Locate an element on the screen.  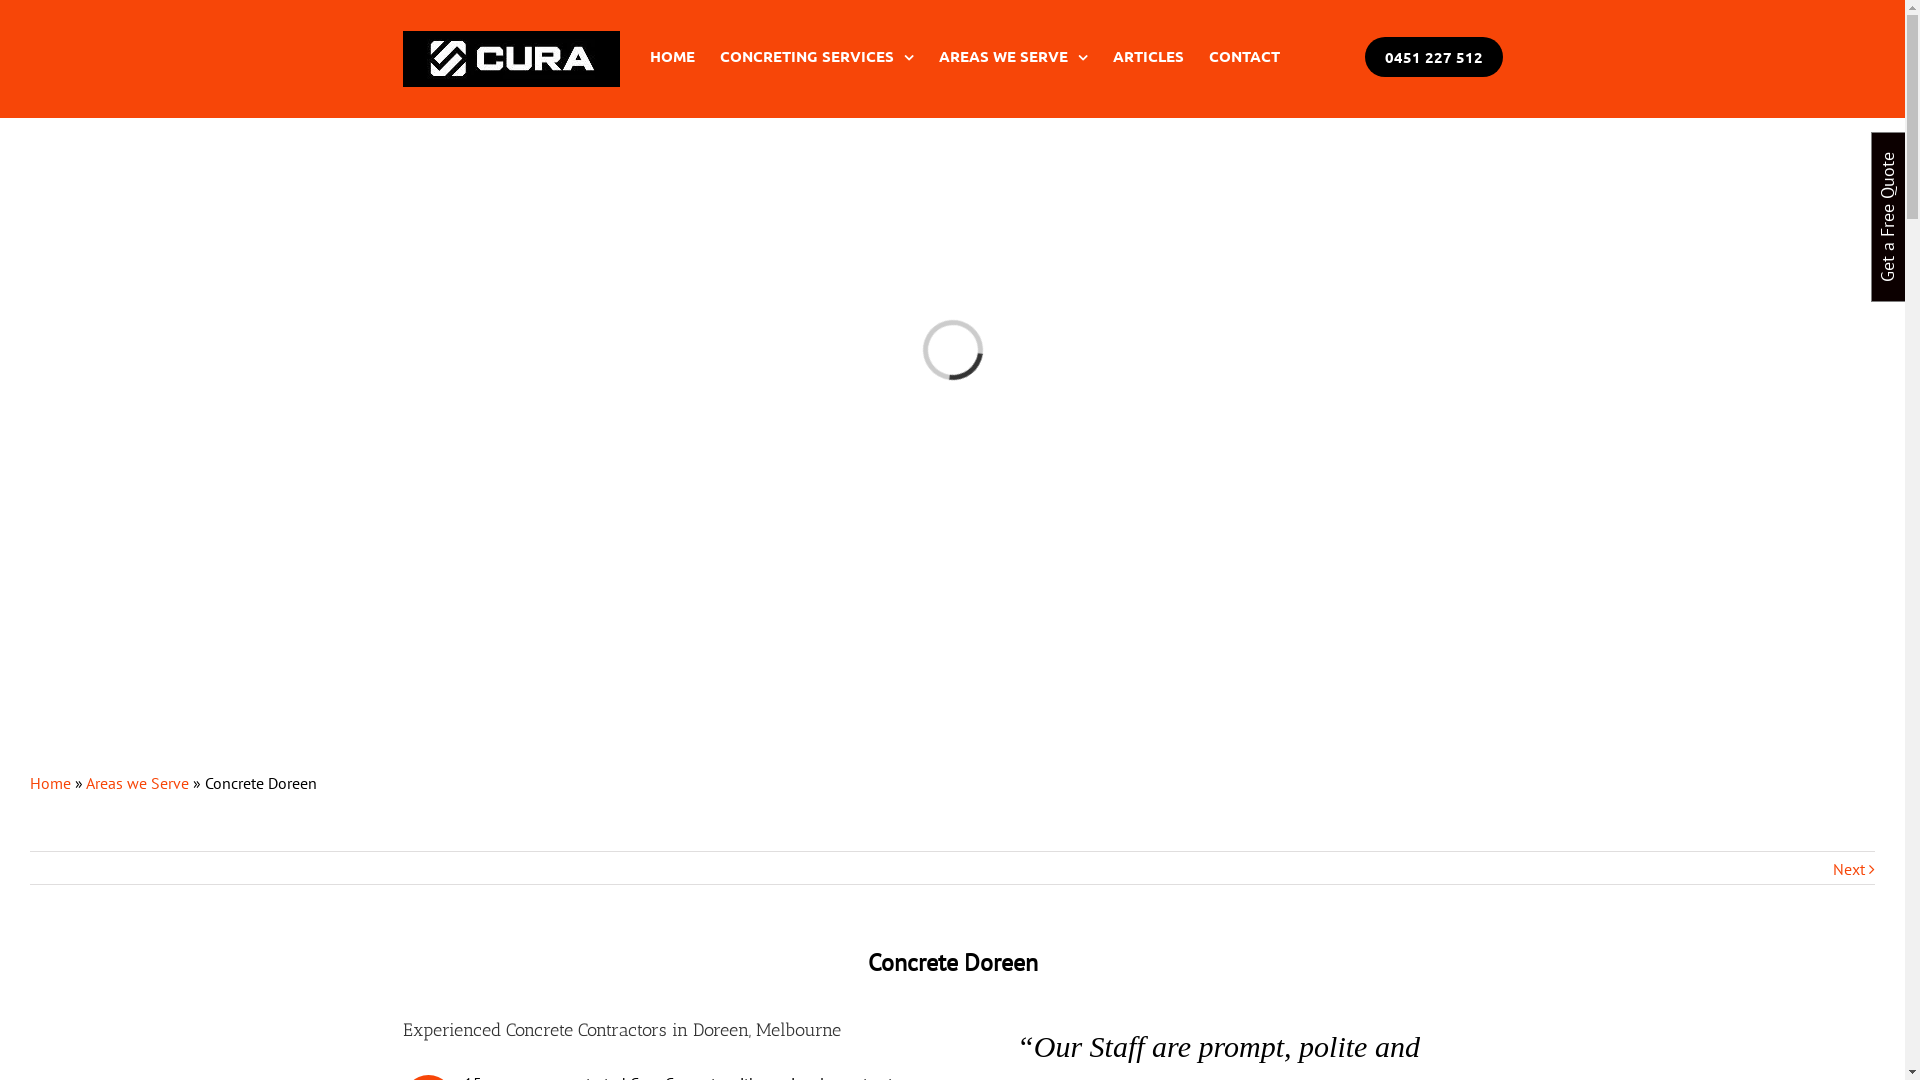
0451 227 512 is located at coordinates (1433, 57).